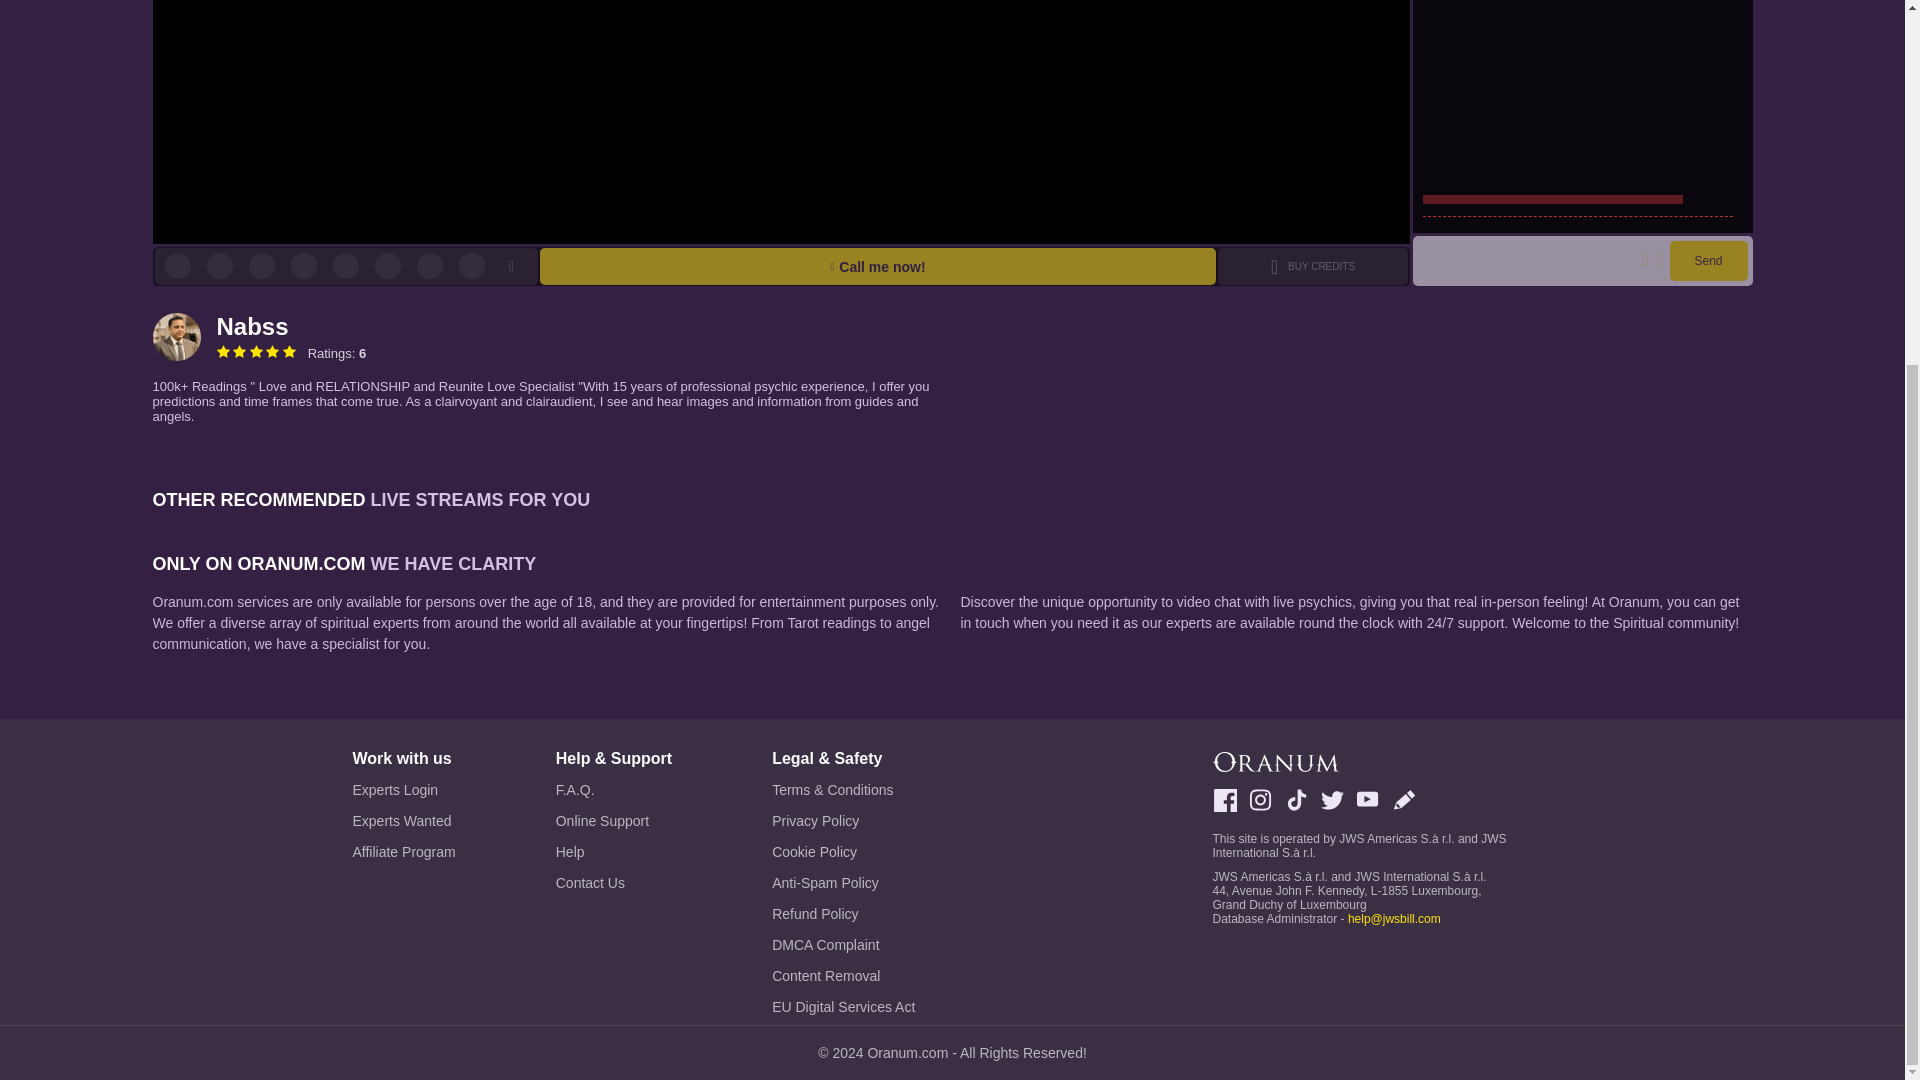 Image resolution: width=1920 pixels, height=1080 pixels. What do you see at coordinates (403, 852) in the screenshot?
I see `Affiliate Program` at bounding box center [403, 852].